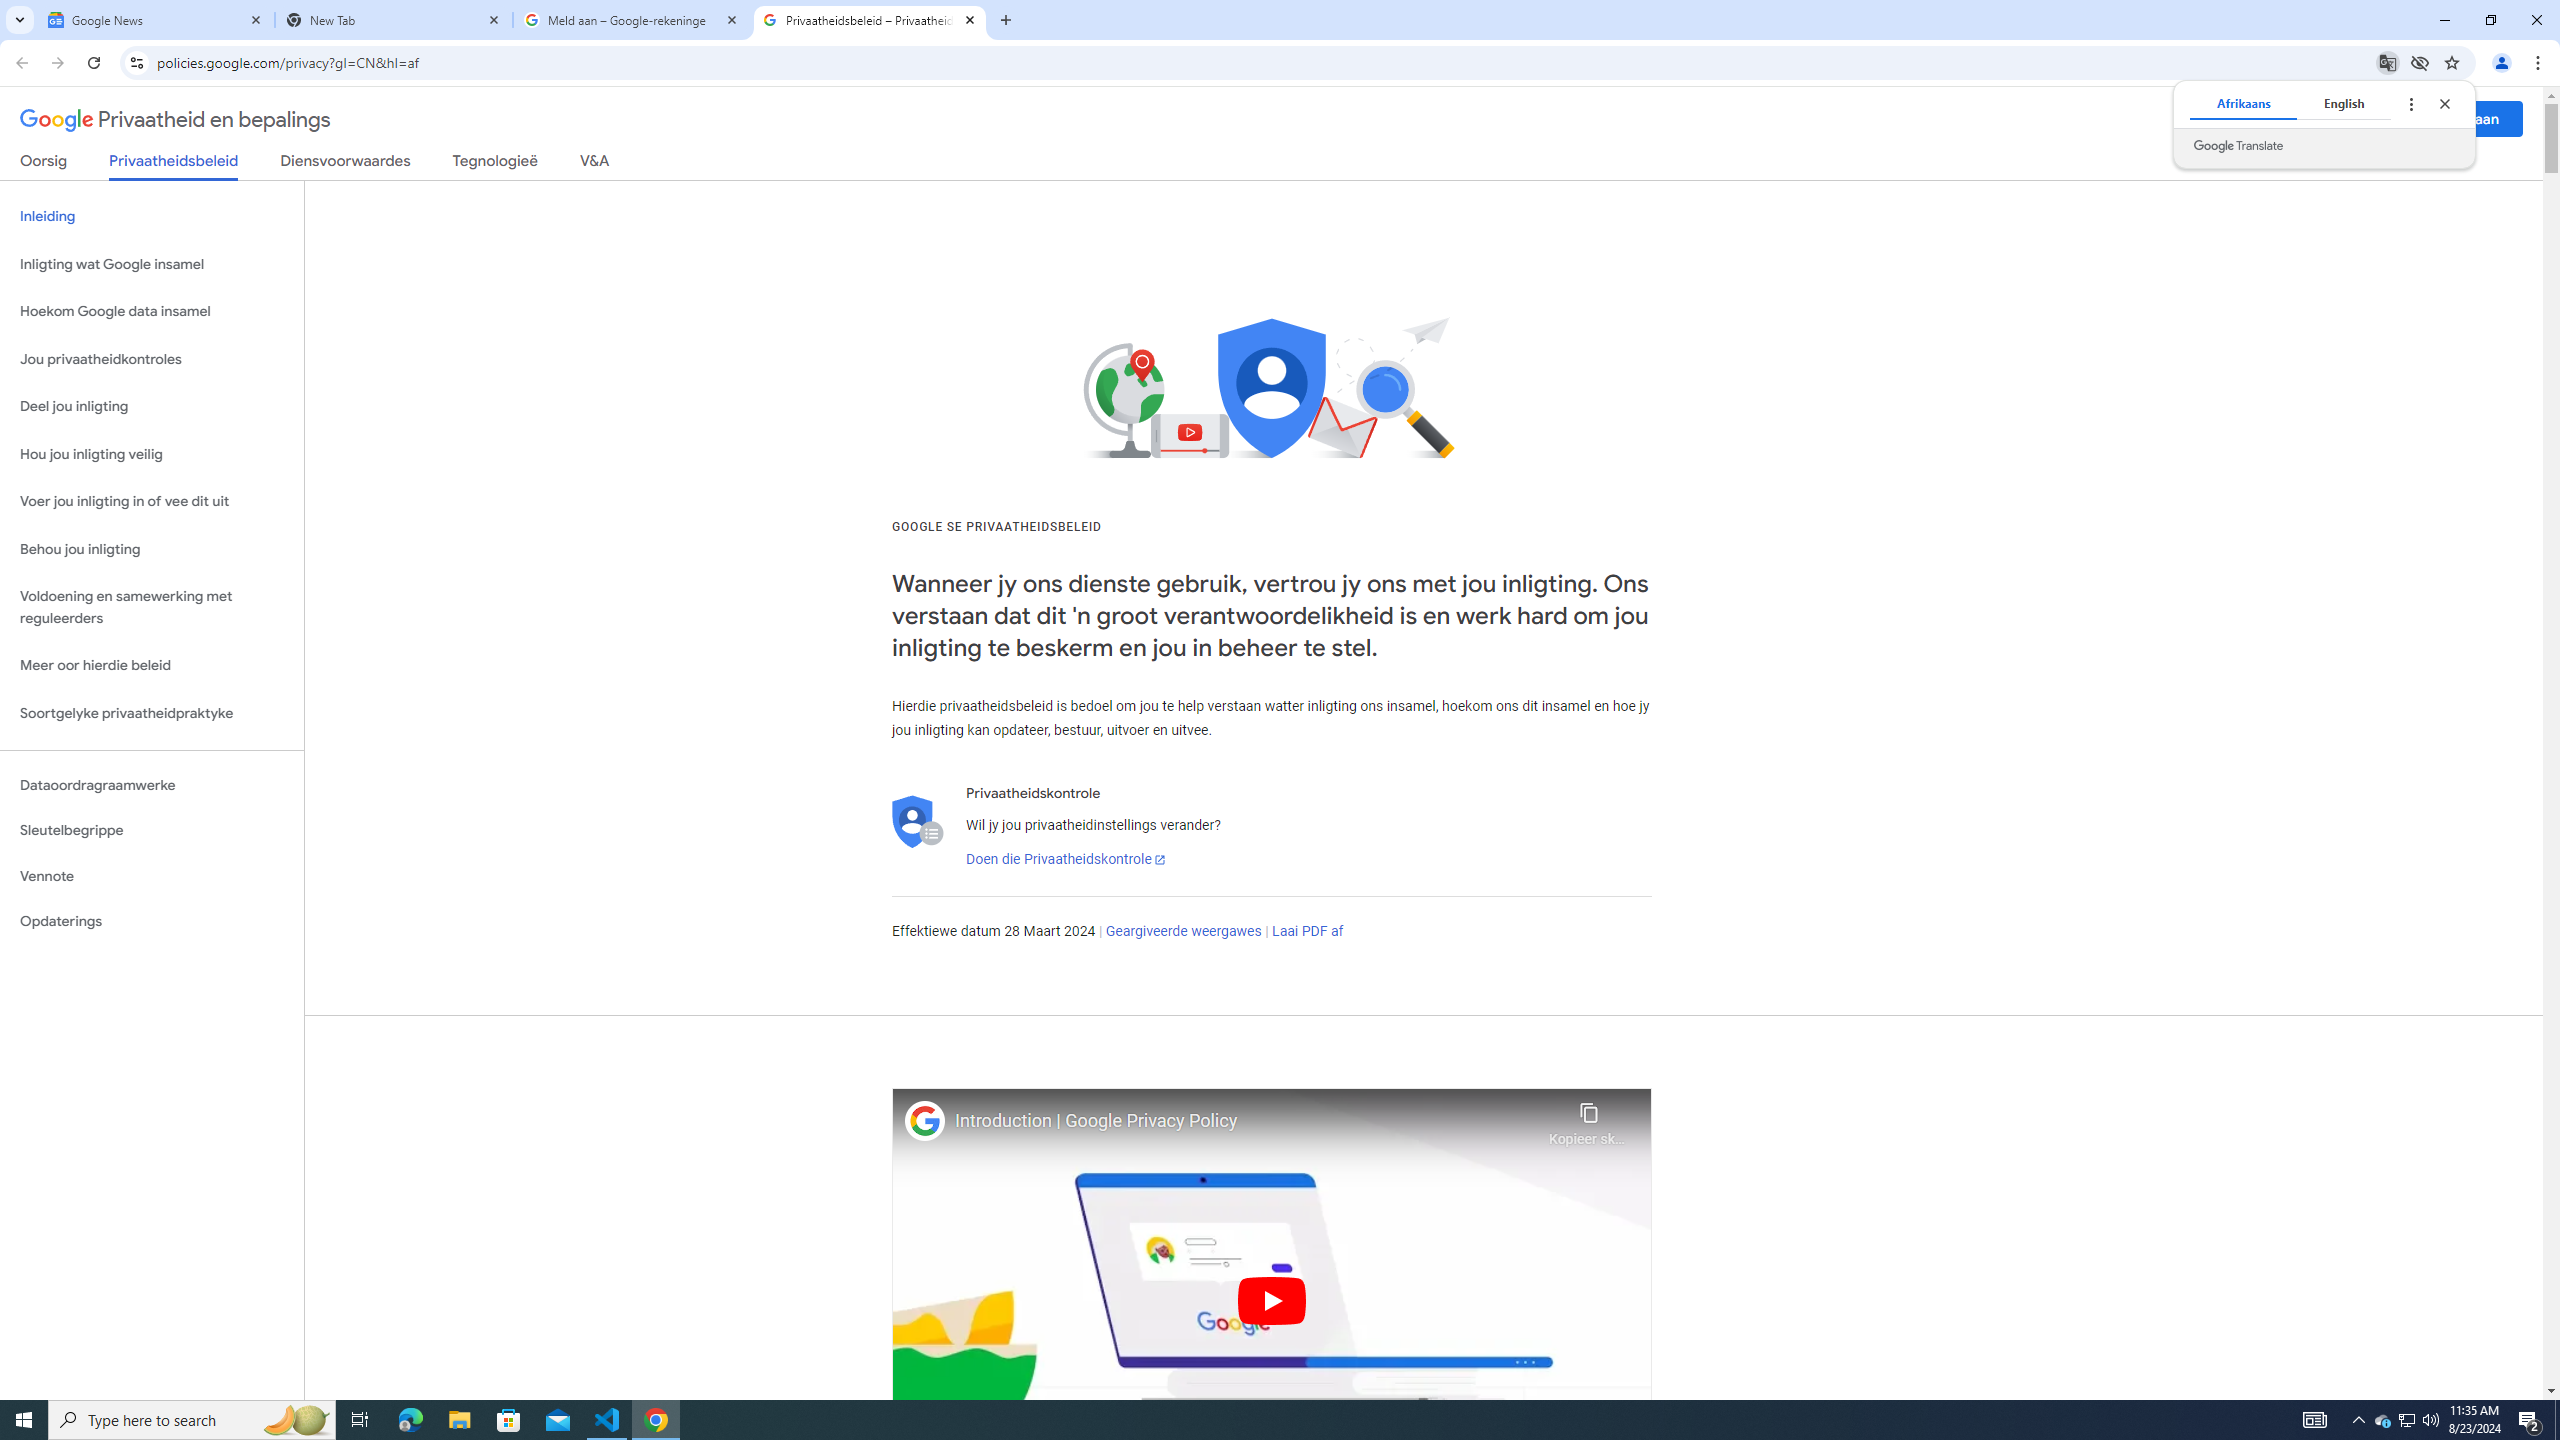 Image resolution: width=2560 pixels, height=1440 pixels. Describe the element at coordinates (2344, 103) in the screenshot. I see `English` at that location.